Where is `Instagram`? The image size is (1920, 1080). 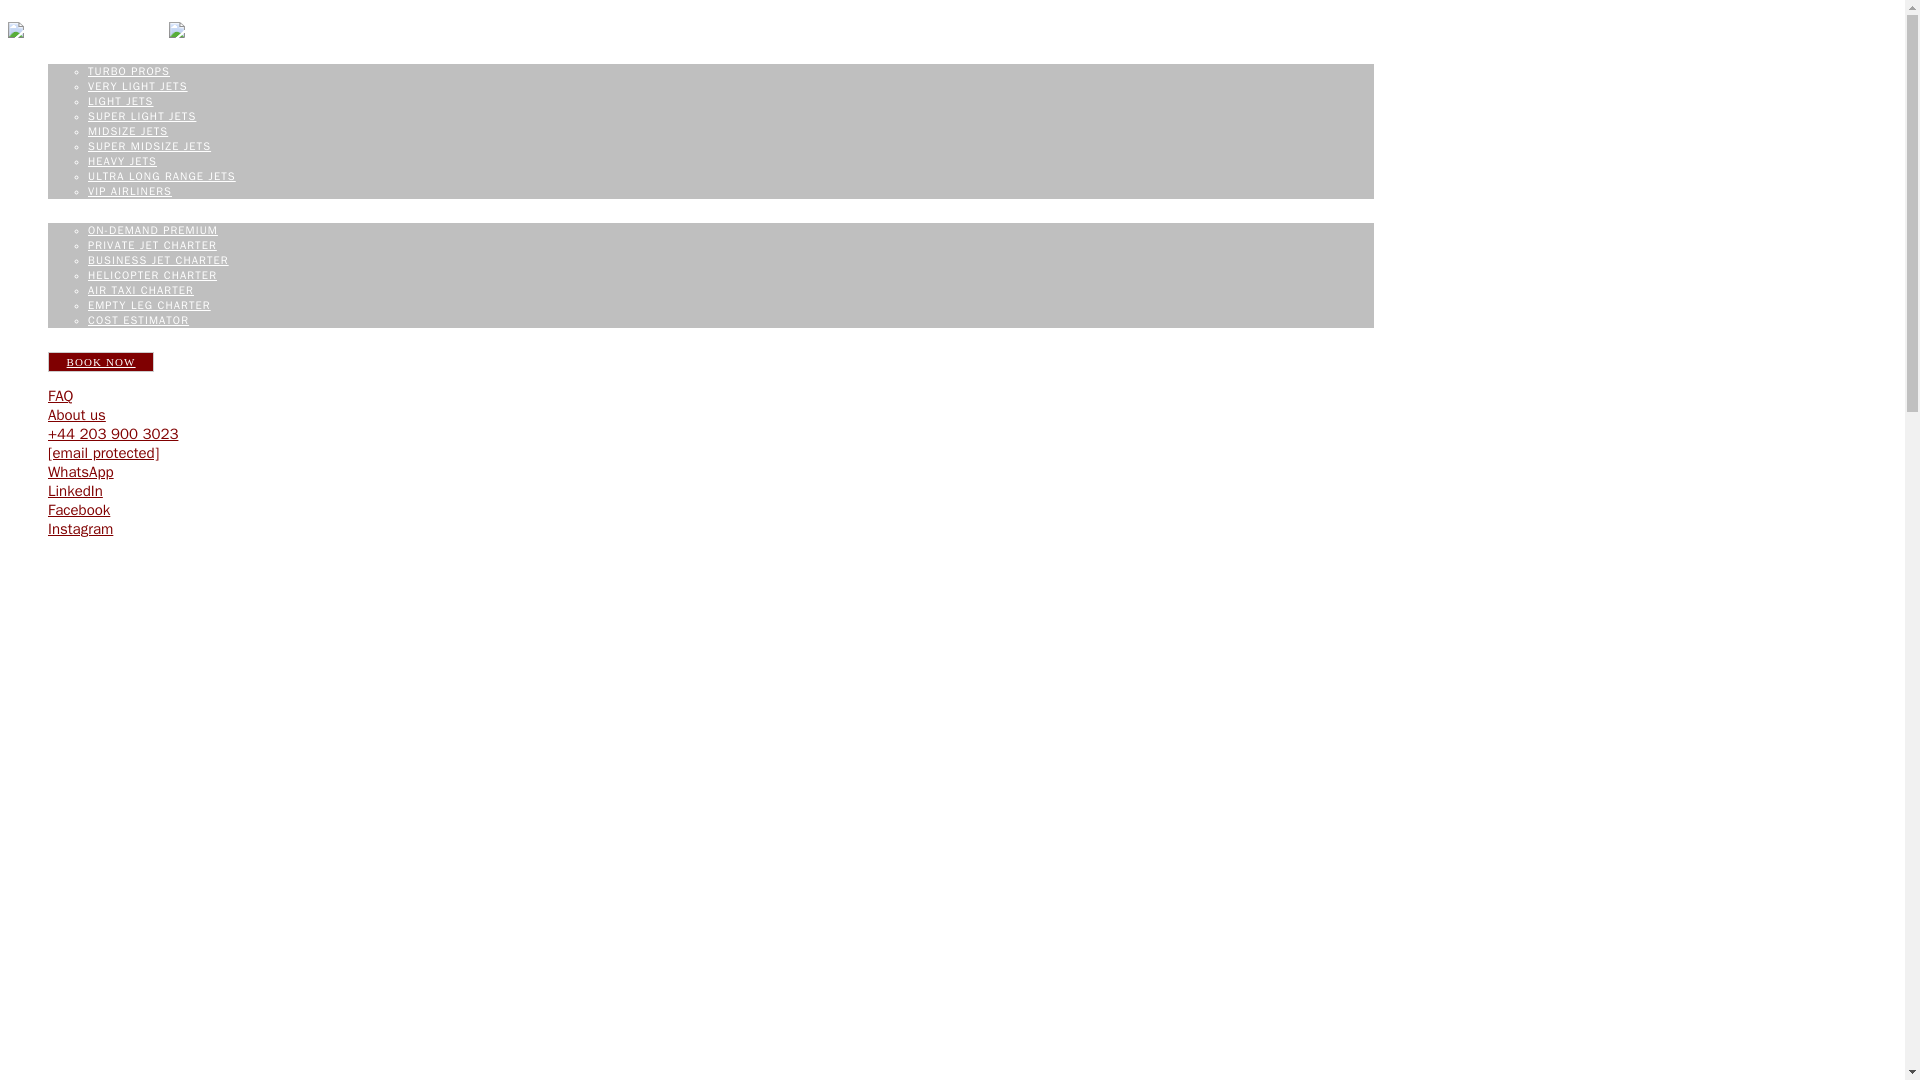
Instagram is located at coordinates (80, 528).